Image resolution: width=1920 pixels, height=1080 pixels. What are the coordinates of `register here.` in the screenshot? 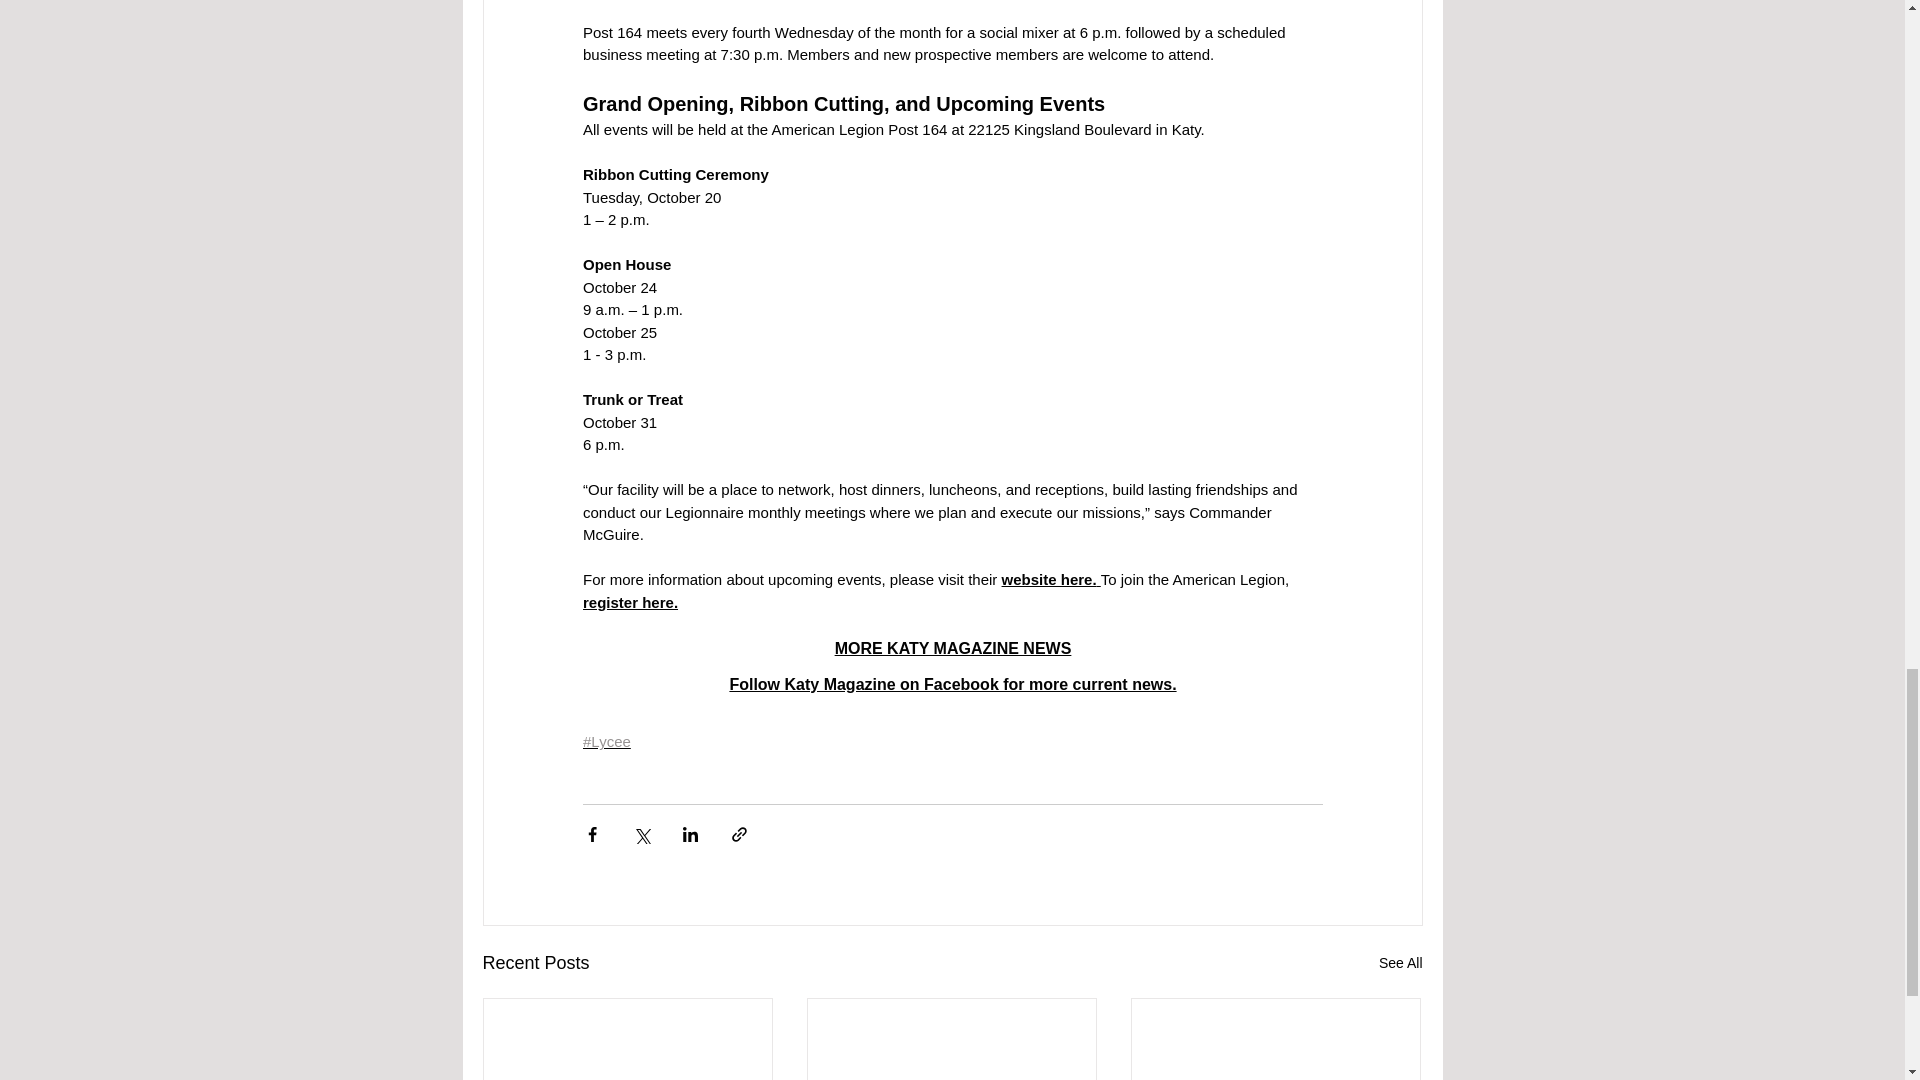 It's located at (629, 602).